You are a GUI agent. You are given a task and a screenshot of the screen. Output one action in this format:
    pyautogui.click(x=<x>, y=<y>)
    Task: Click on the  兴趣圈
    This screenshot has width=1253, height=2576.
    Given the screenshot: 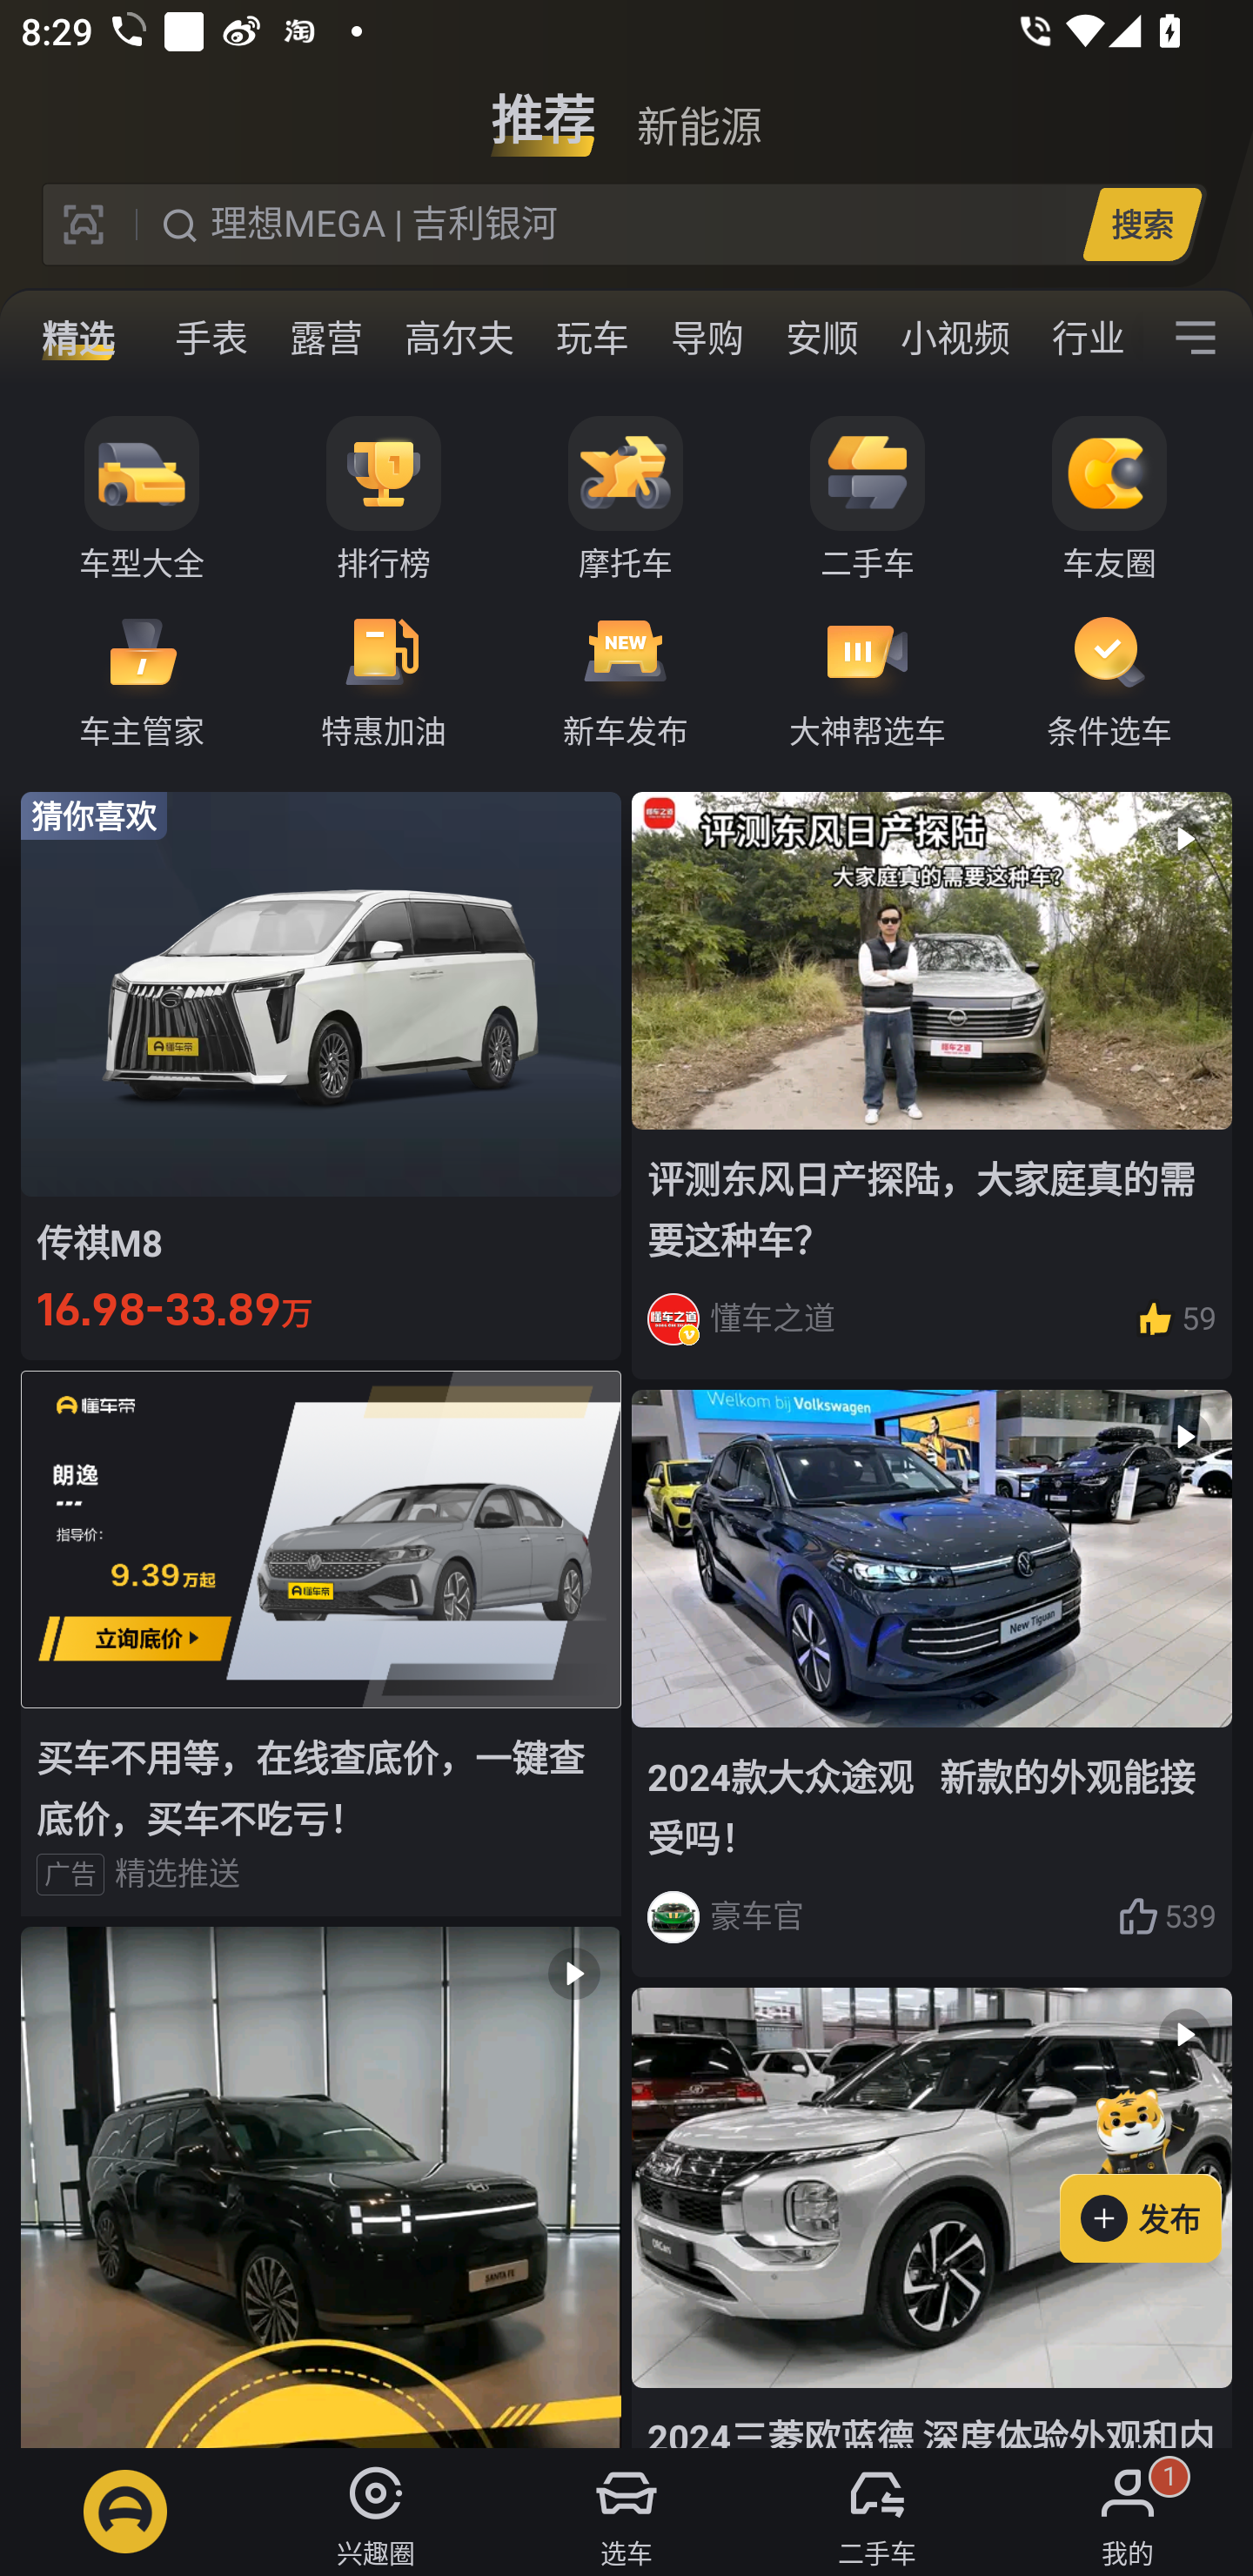 What is the action you would take?
    pyautogui.click(x=376, y=2512)
    